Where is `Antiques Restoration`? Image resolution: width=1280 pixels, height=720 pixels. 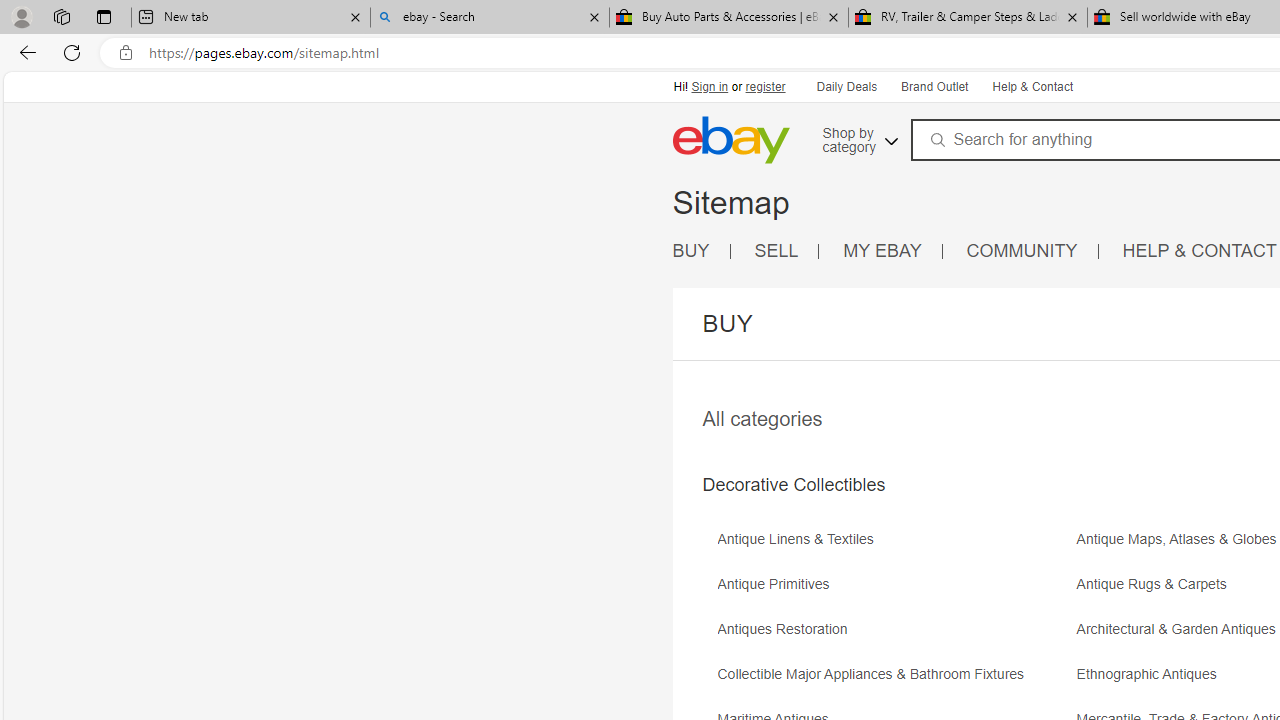 Antiques Restoration is located at coordinates (894, 636).